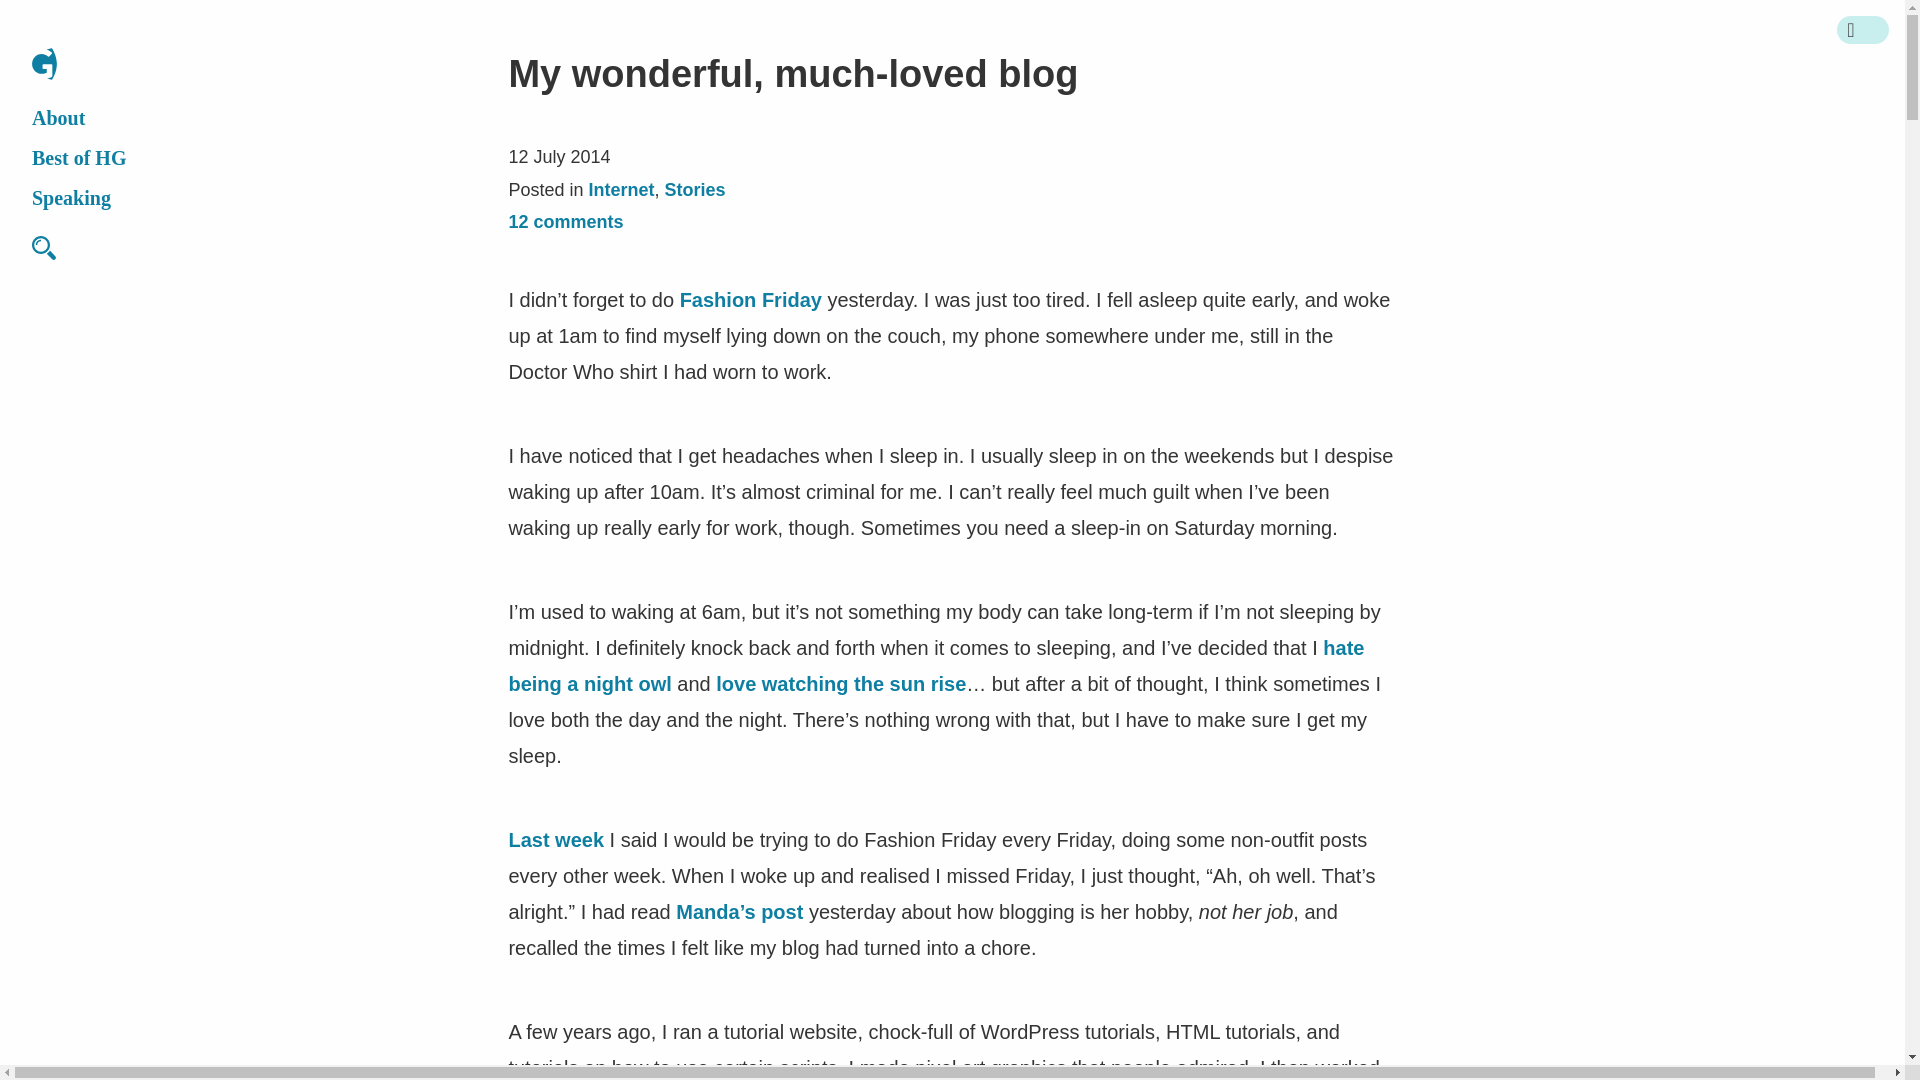  What do you see at coordinates (556, 840) in the screenshot?
I see `Last week` at bounding box center [556, 840].